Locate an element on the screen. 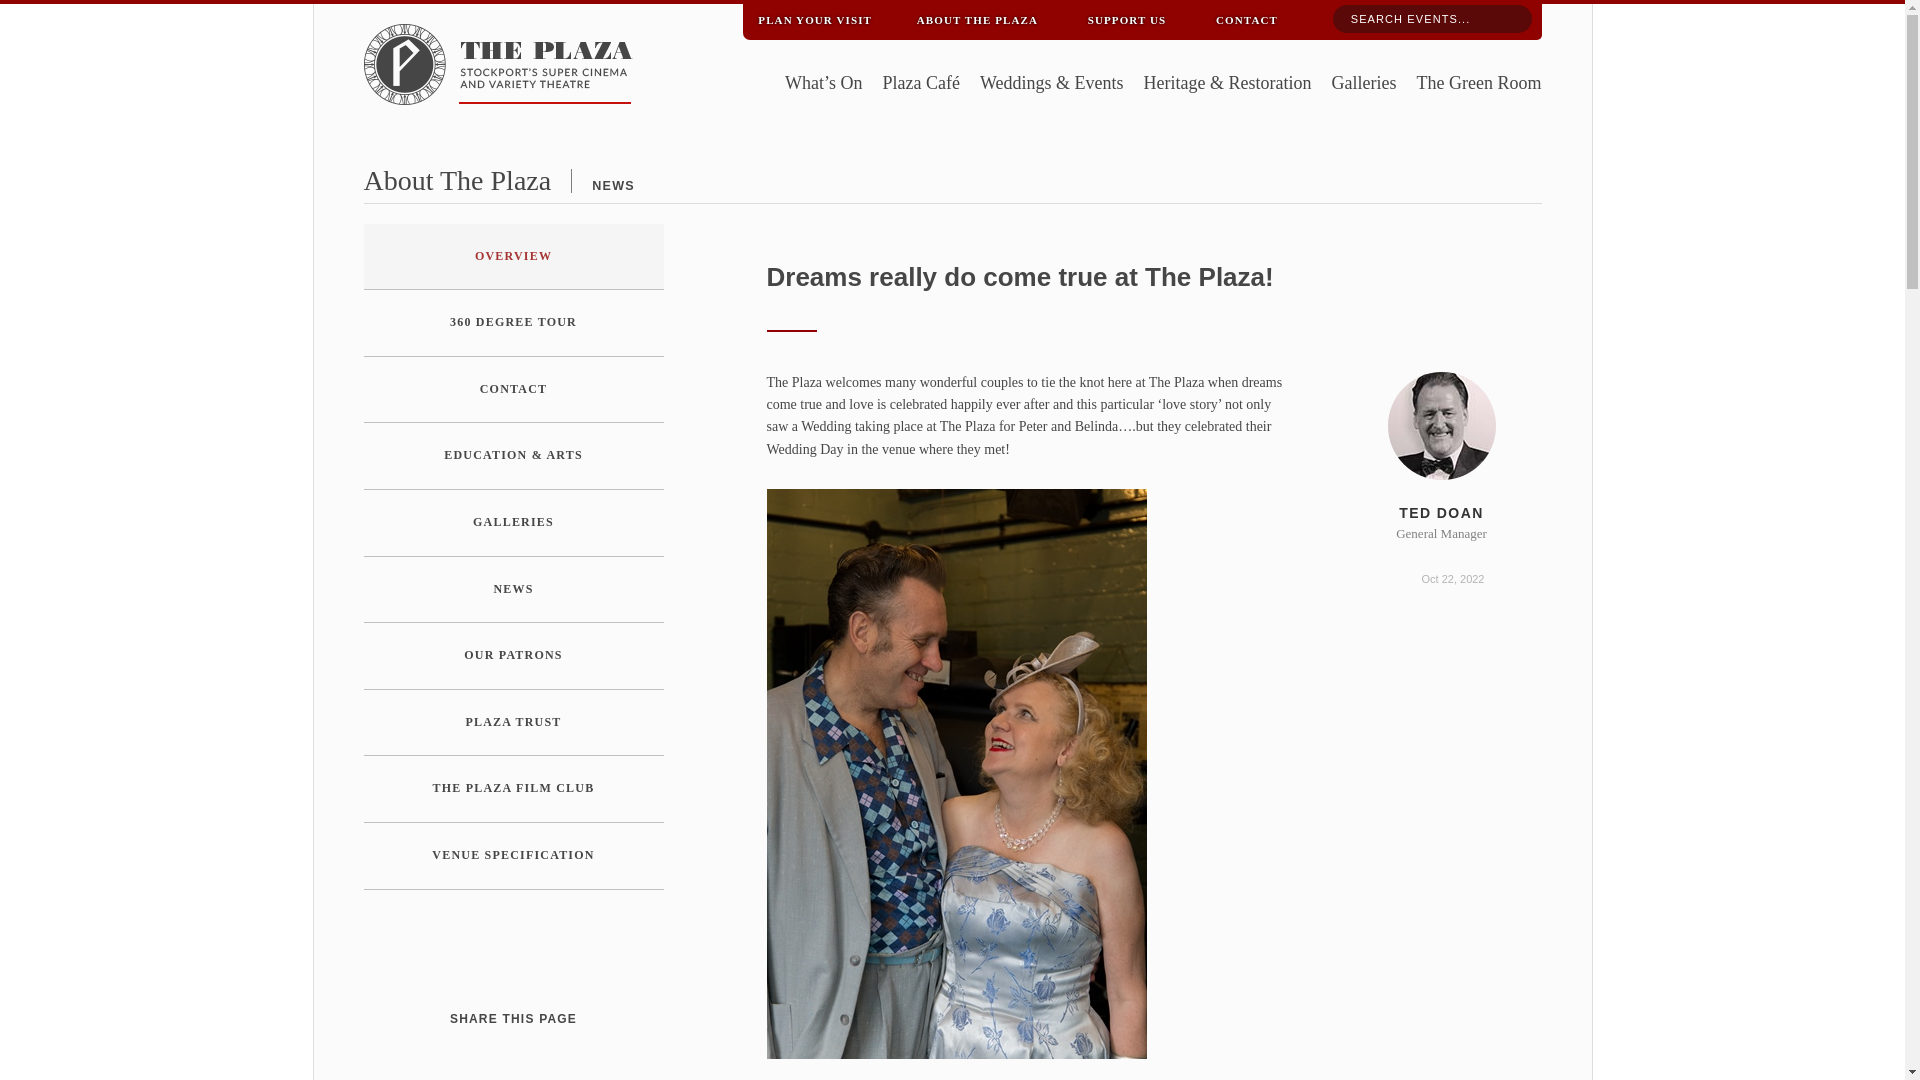  NEWS is located at coordinates (613, 186).